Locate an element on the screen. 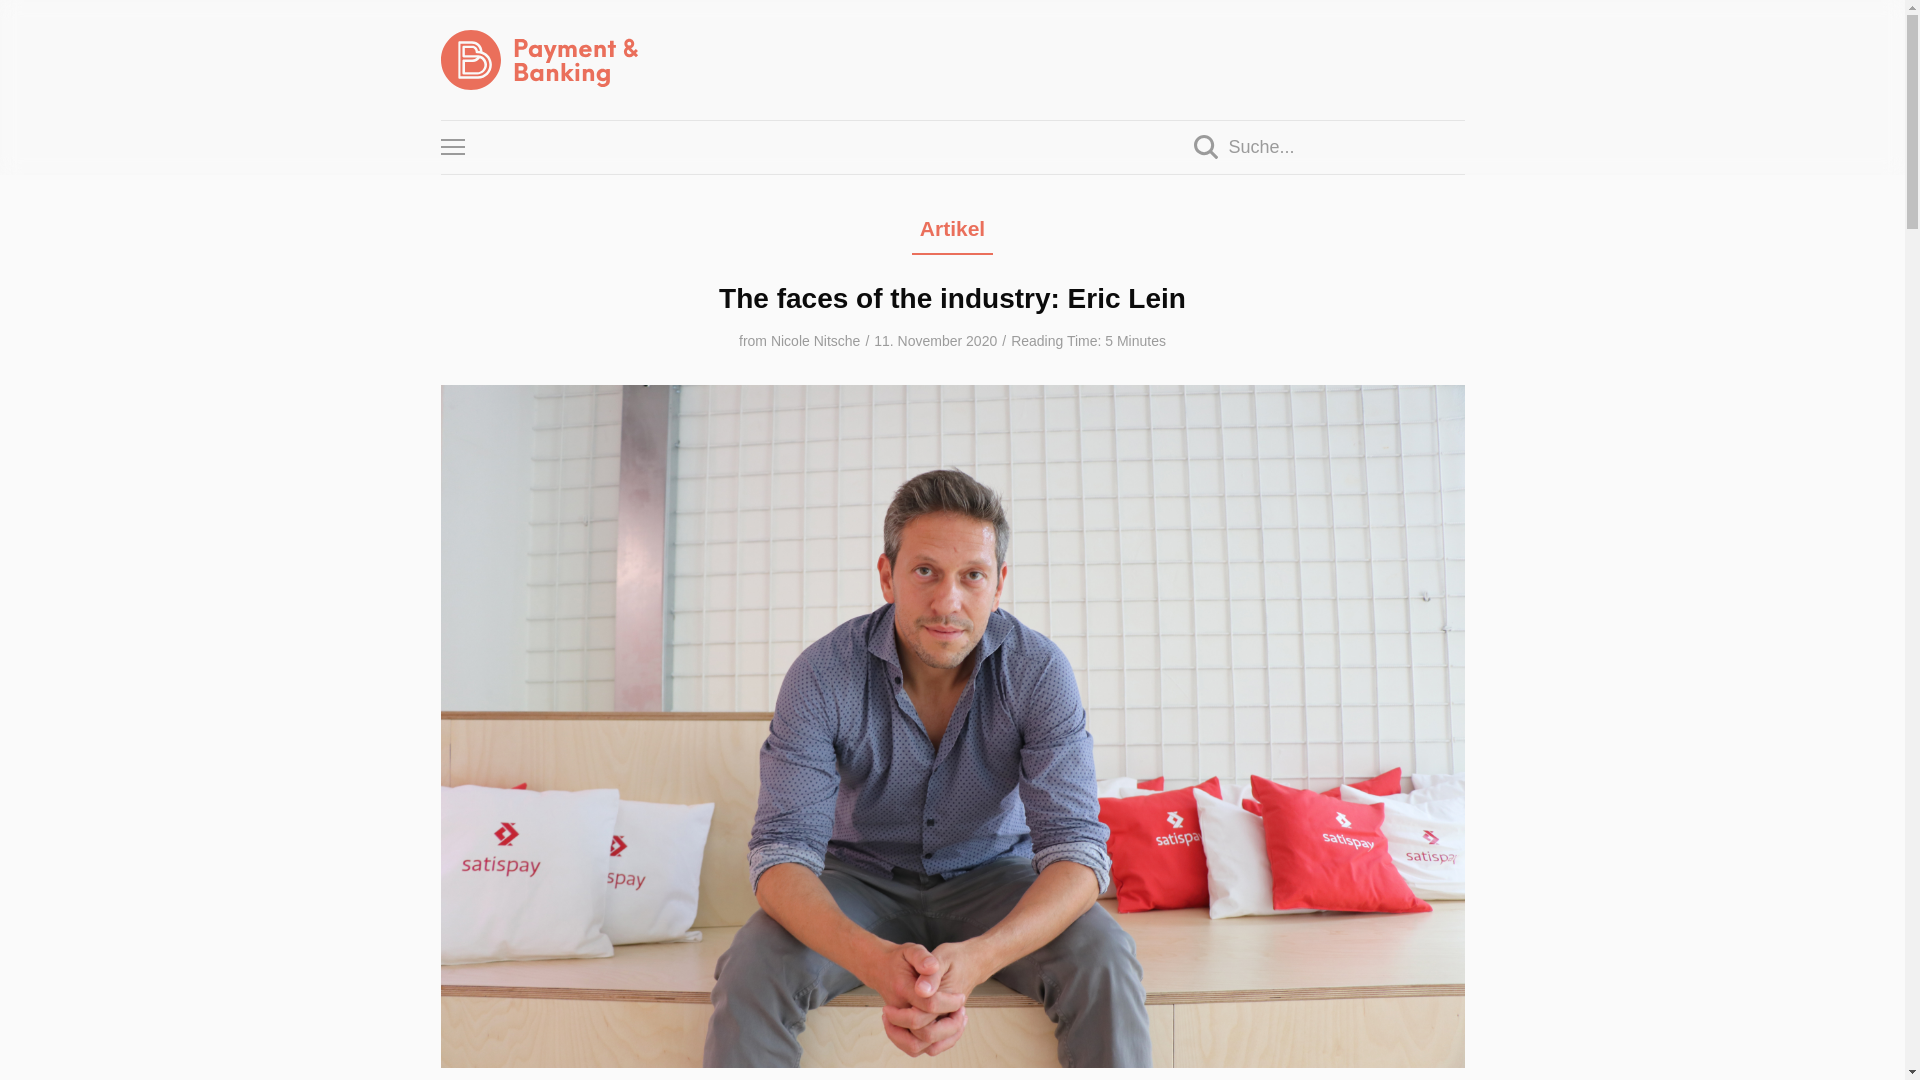 This screenshot has height=1080, width=1920. Artikel is located at coordinates (951, 234).